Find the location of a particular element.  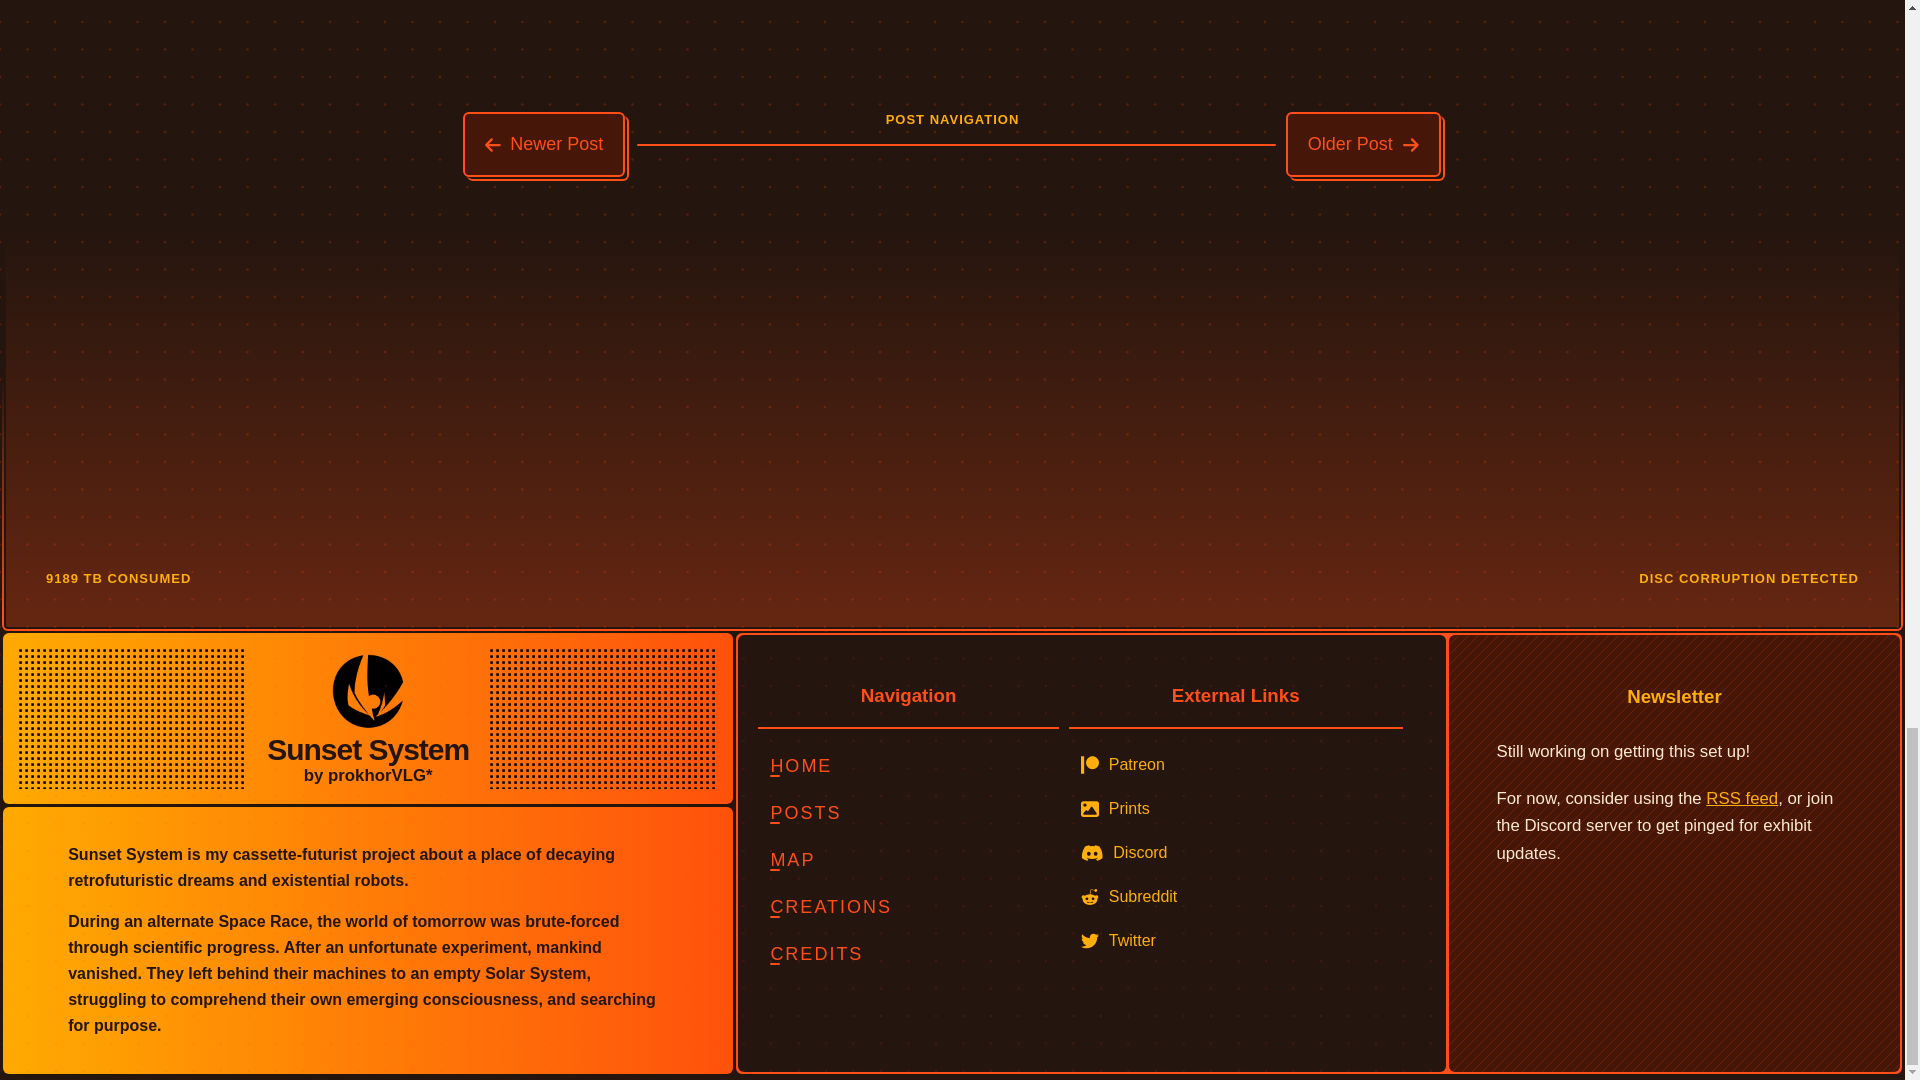

Patreon is located at coordinates (1236, 765).